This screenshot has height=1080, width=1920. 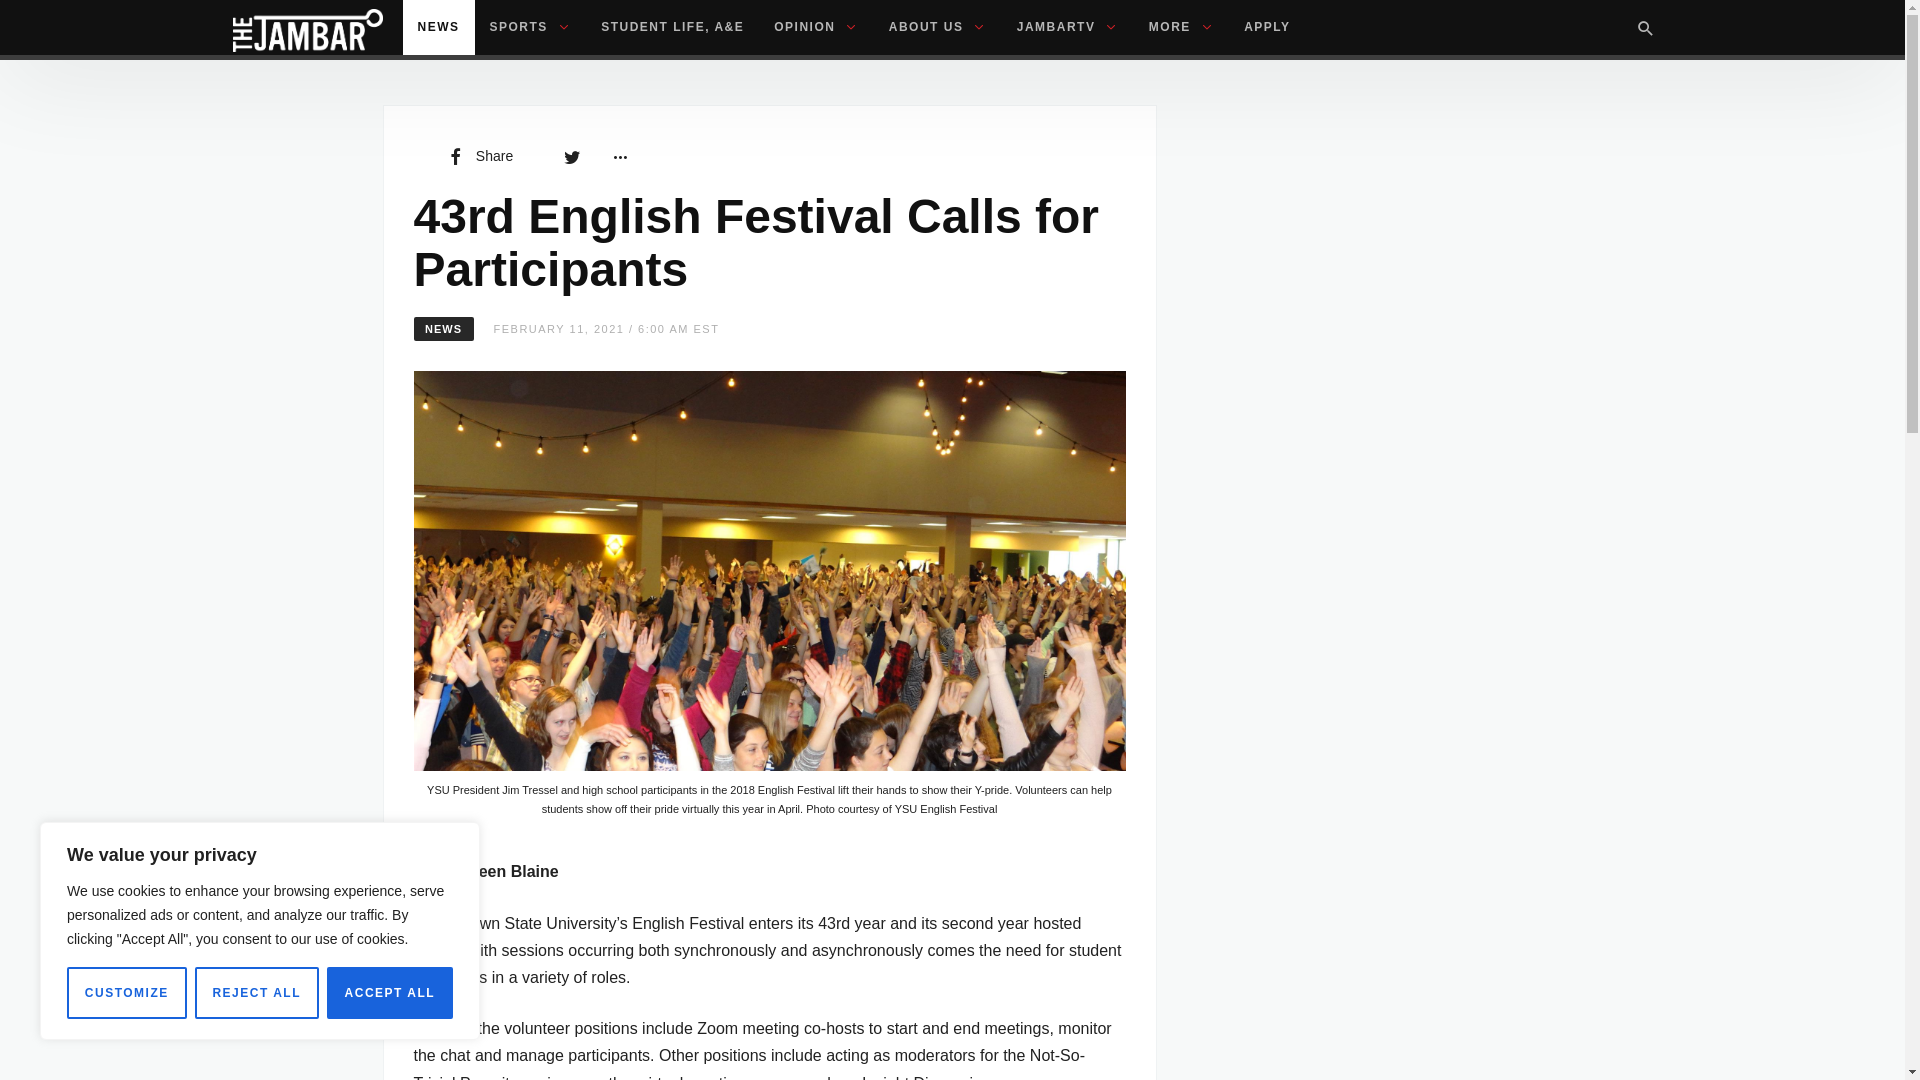 I want to click on SPORTS, so click(x=530, y=28).